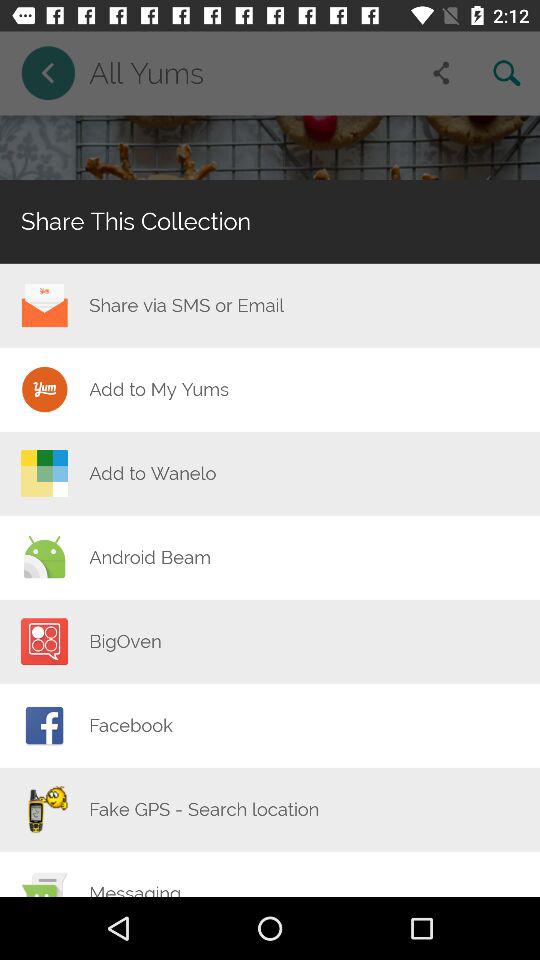 The image size is (540, 960). I want to click on jump until the messaging icon, so click(135, 889).